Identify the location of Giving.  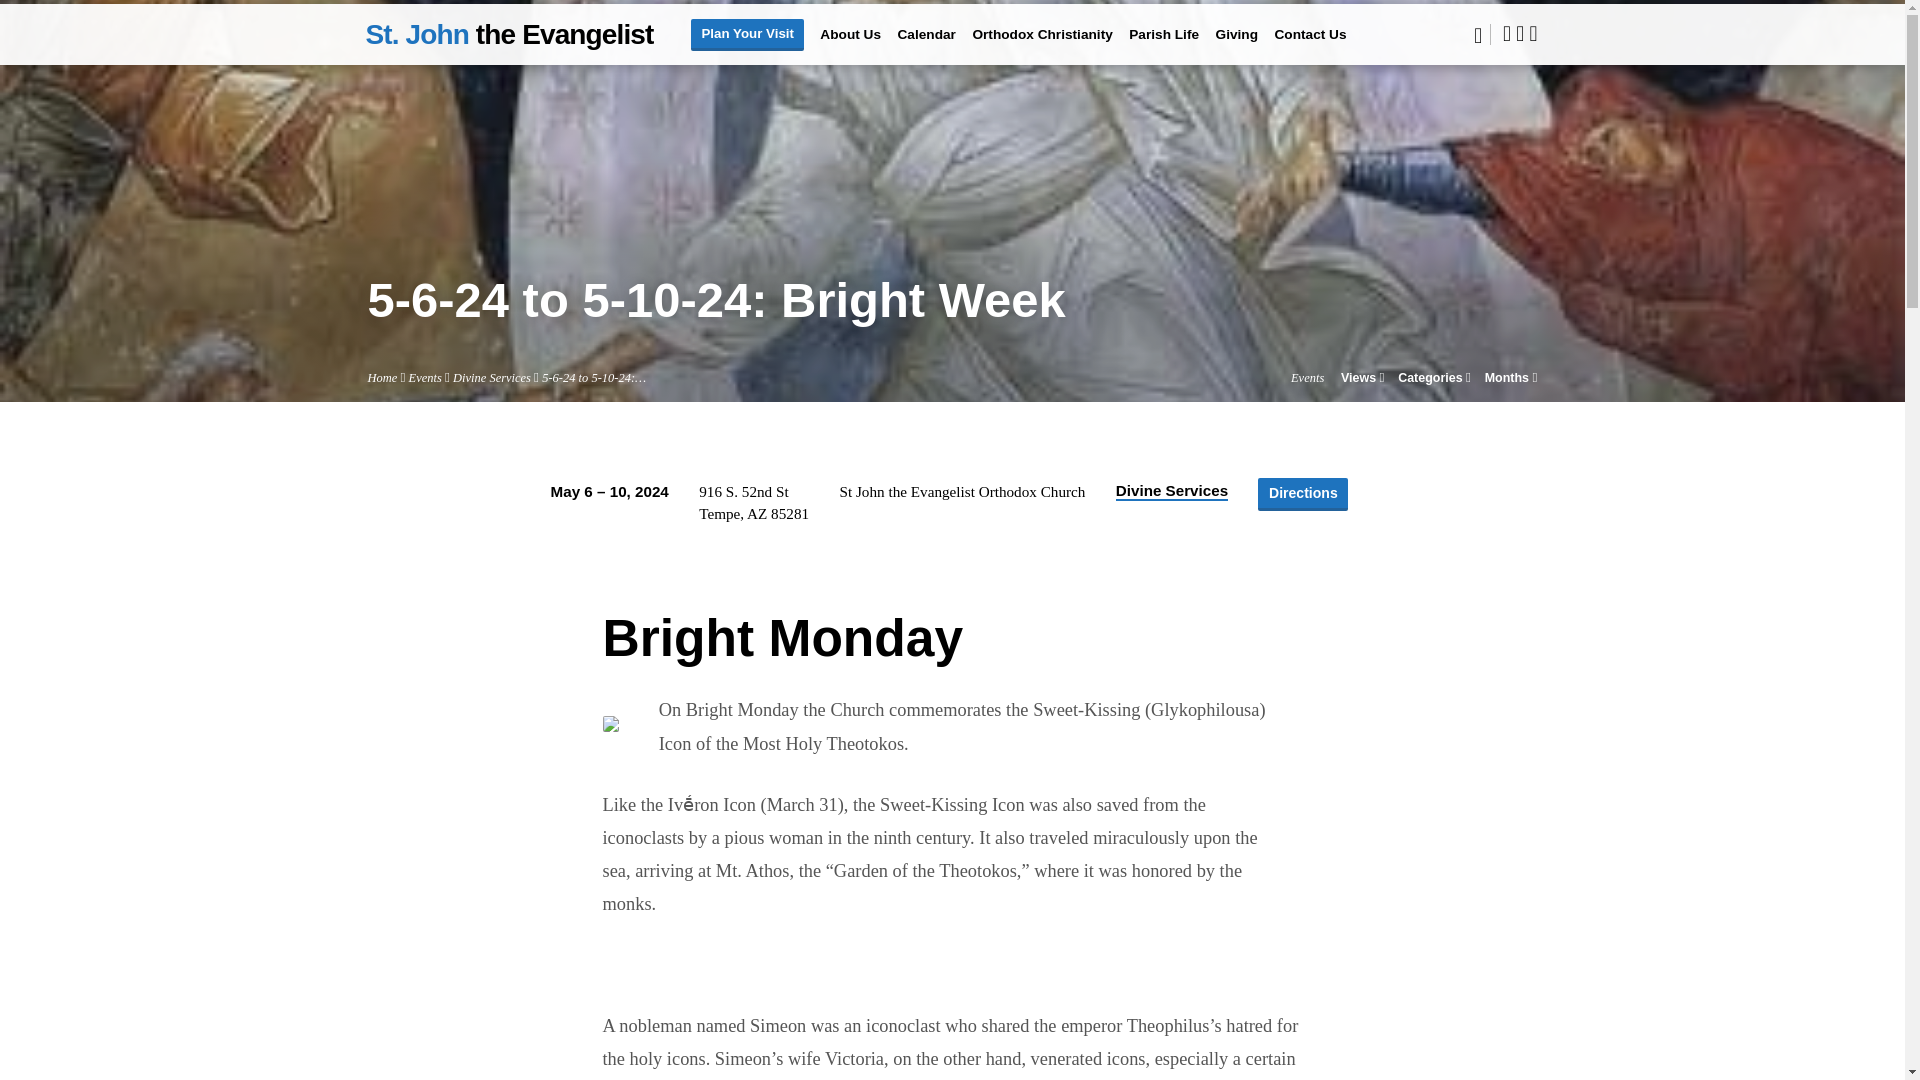
(1237, 47).